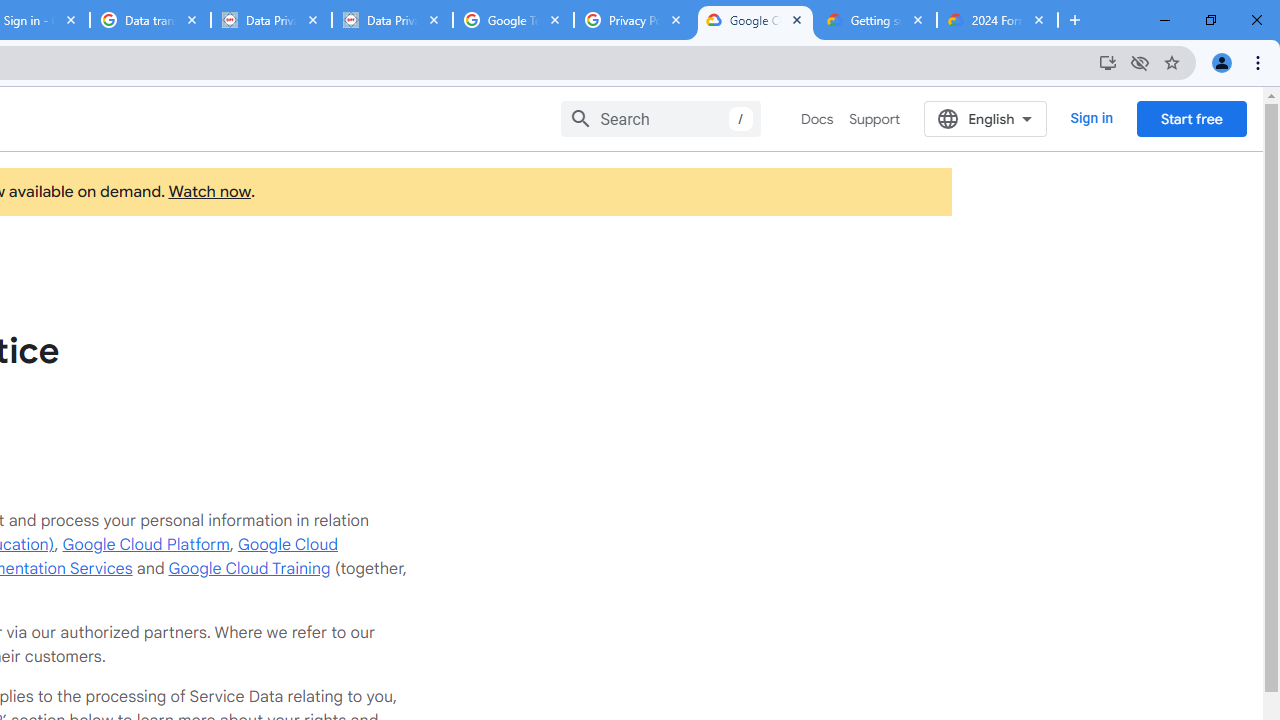 The width and height of the screenshot is (1280, 720). Describe the element at coordinates (1108, 62) in the screenshot. I see `Install Google Cloud` at that location.